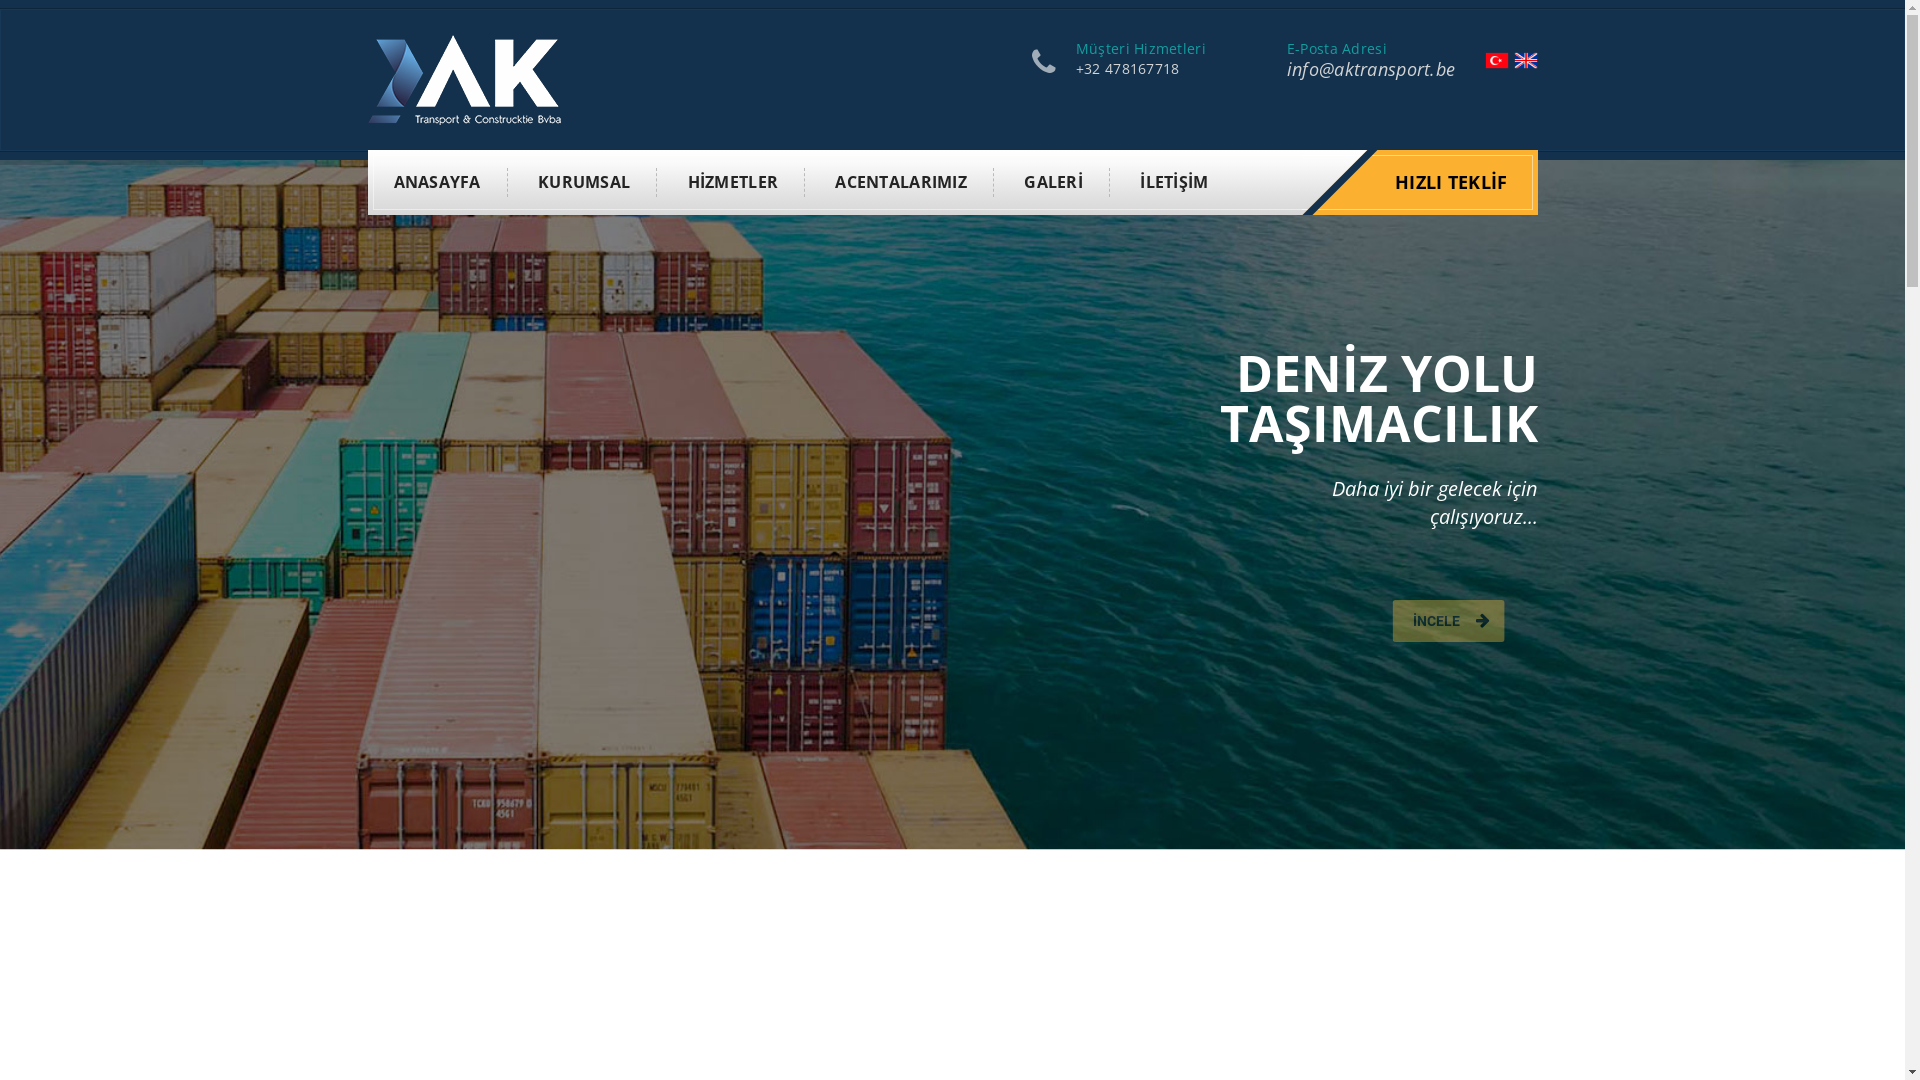 The width and height of the screenshot is (1920, 1080). I want to click on Aktransport Lojistik, so click(464, 78).